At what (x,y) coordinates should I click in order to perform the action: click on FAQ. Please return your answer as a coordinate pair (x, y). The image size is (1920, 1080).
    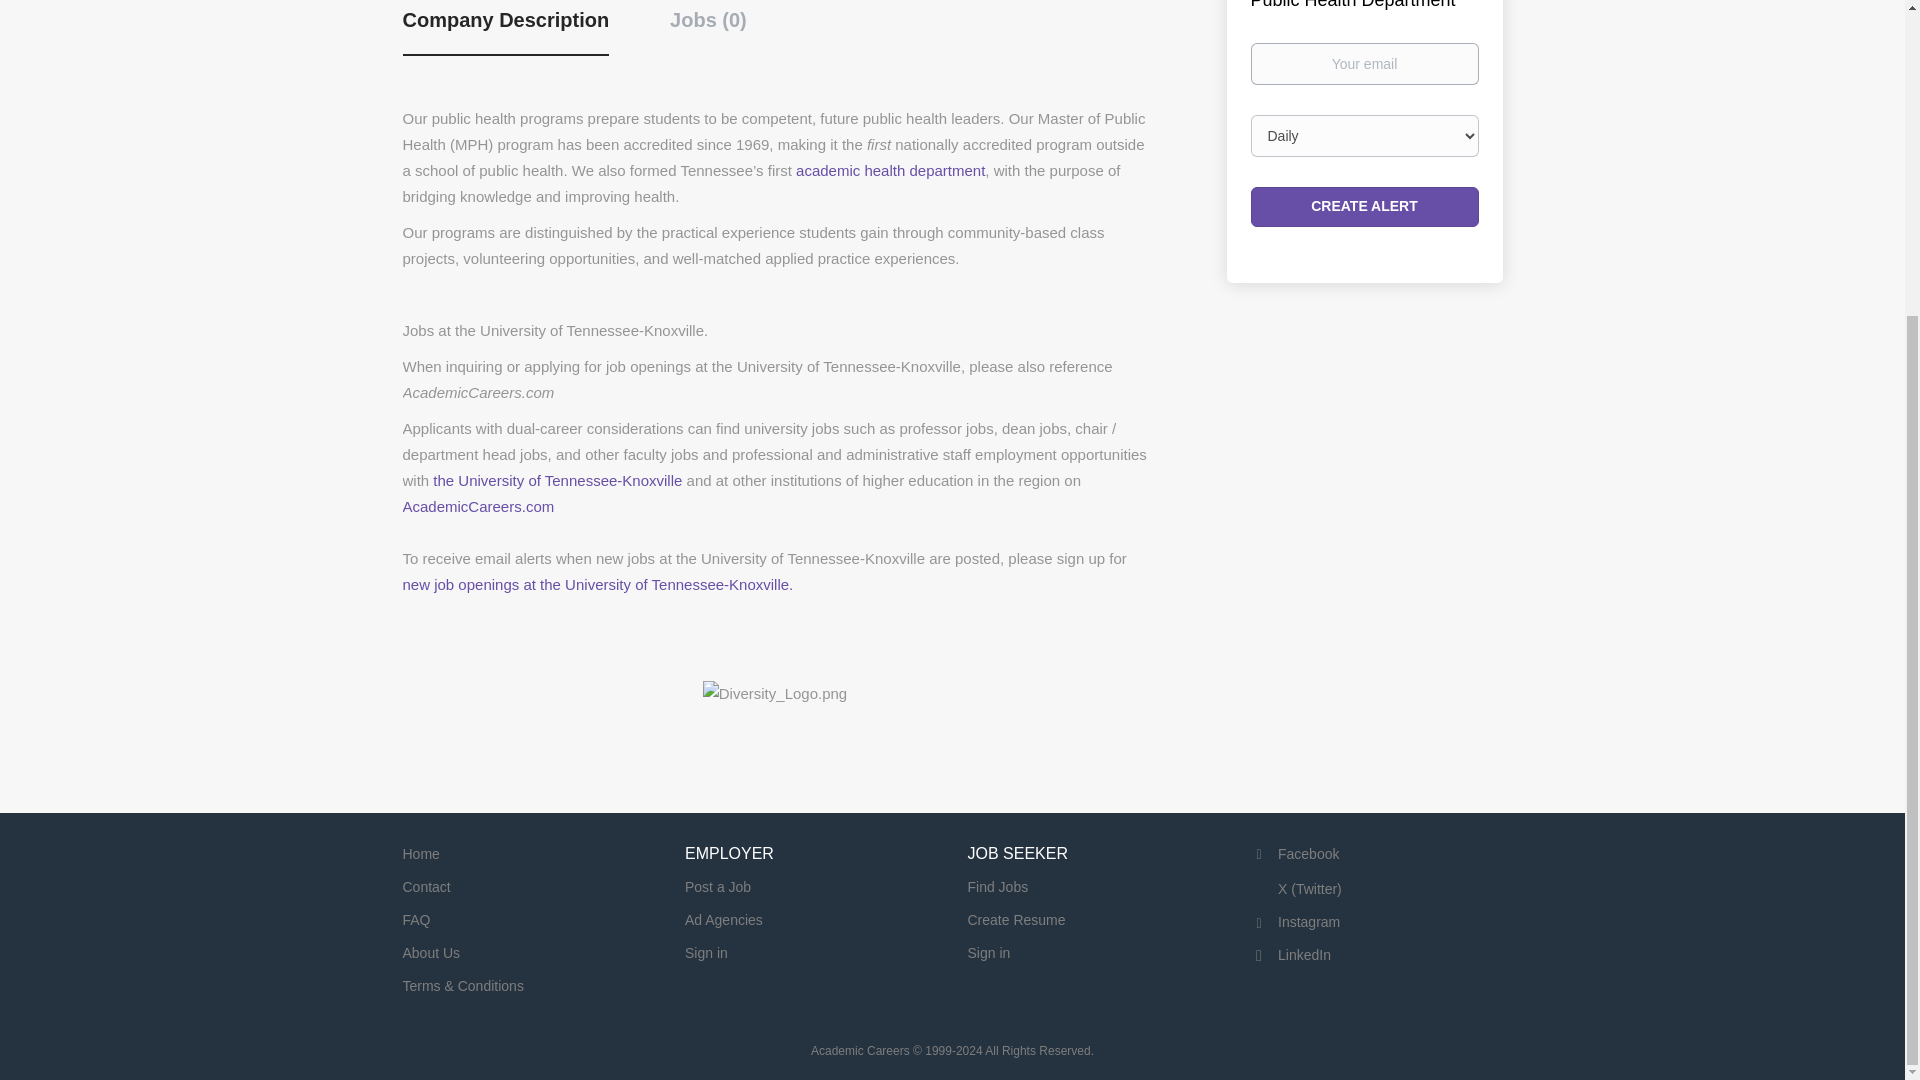
    Looking at the image, I should click on (416, 919).